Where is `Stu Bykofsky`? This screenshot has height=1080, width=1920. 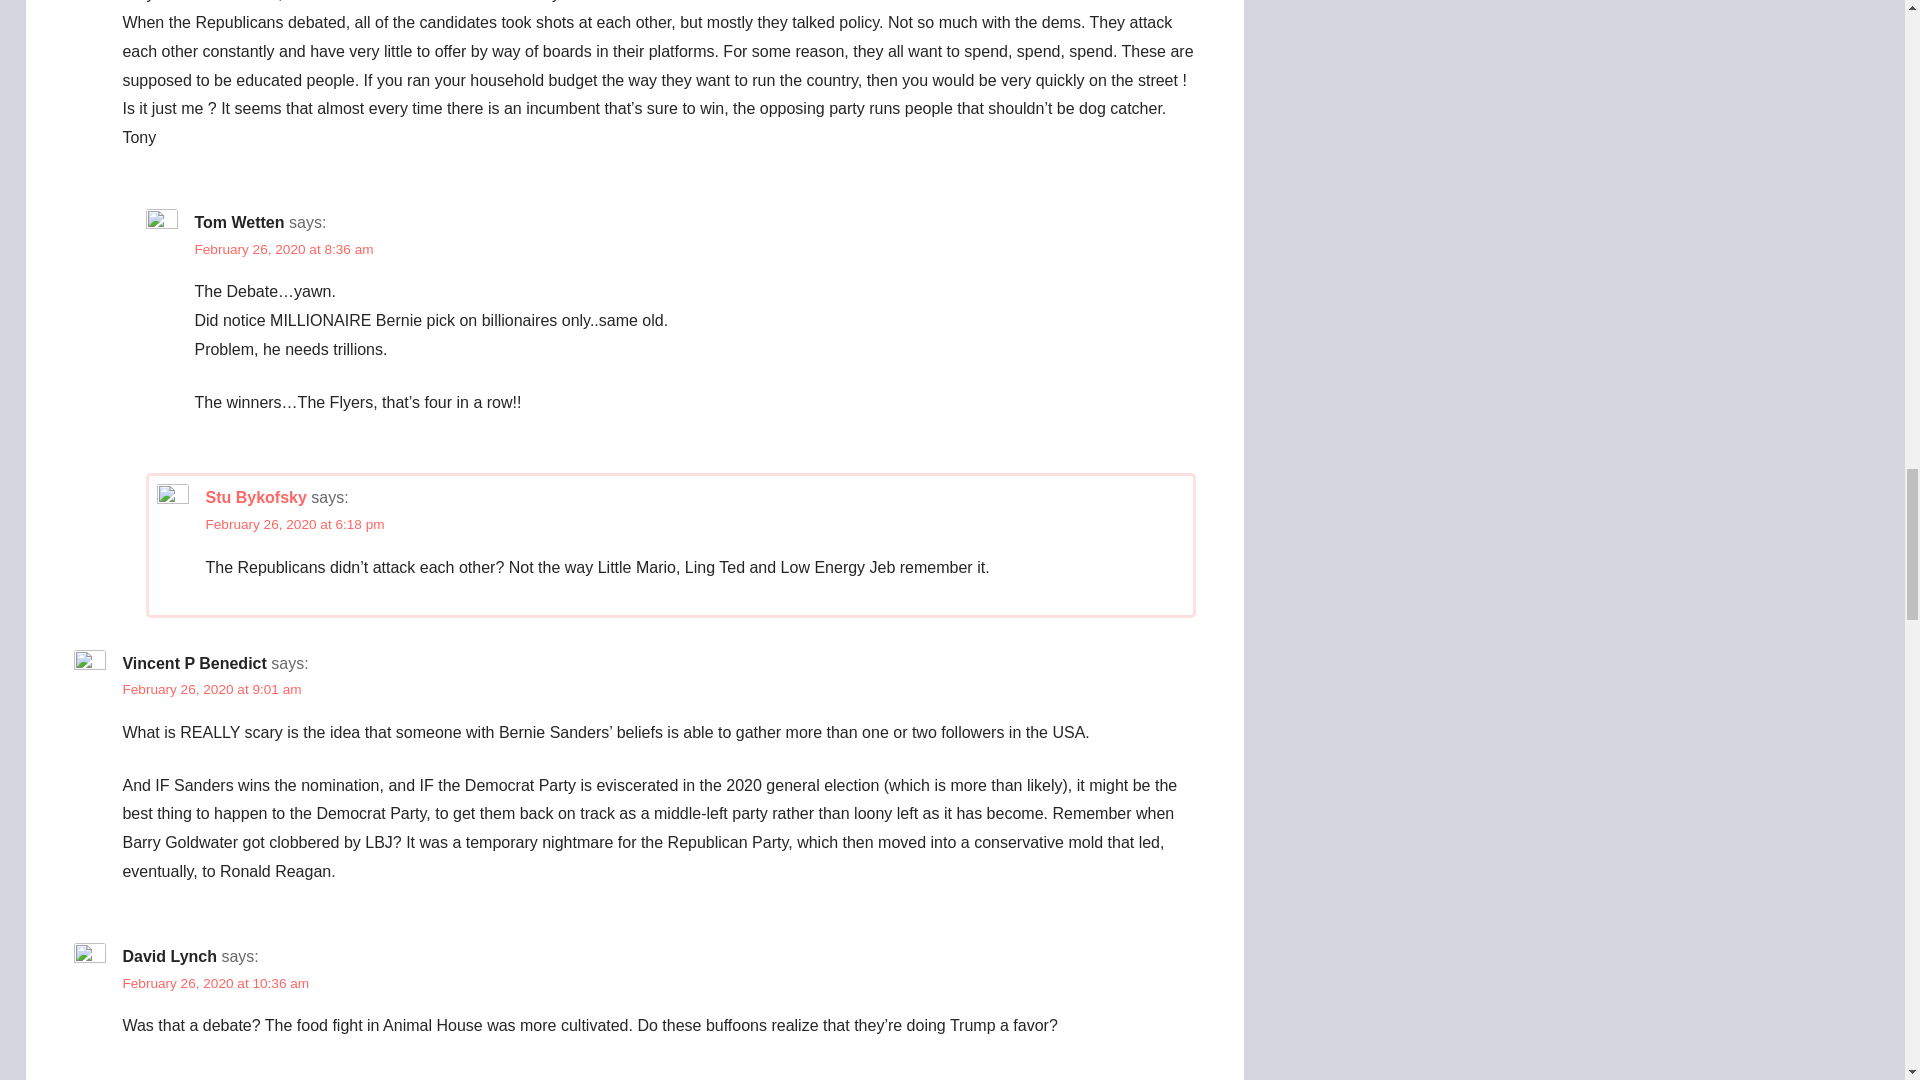 Stu Bykofsky is located at coordinates (255, 498).